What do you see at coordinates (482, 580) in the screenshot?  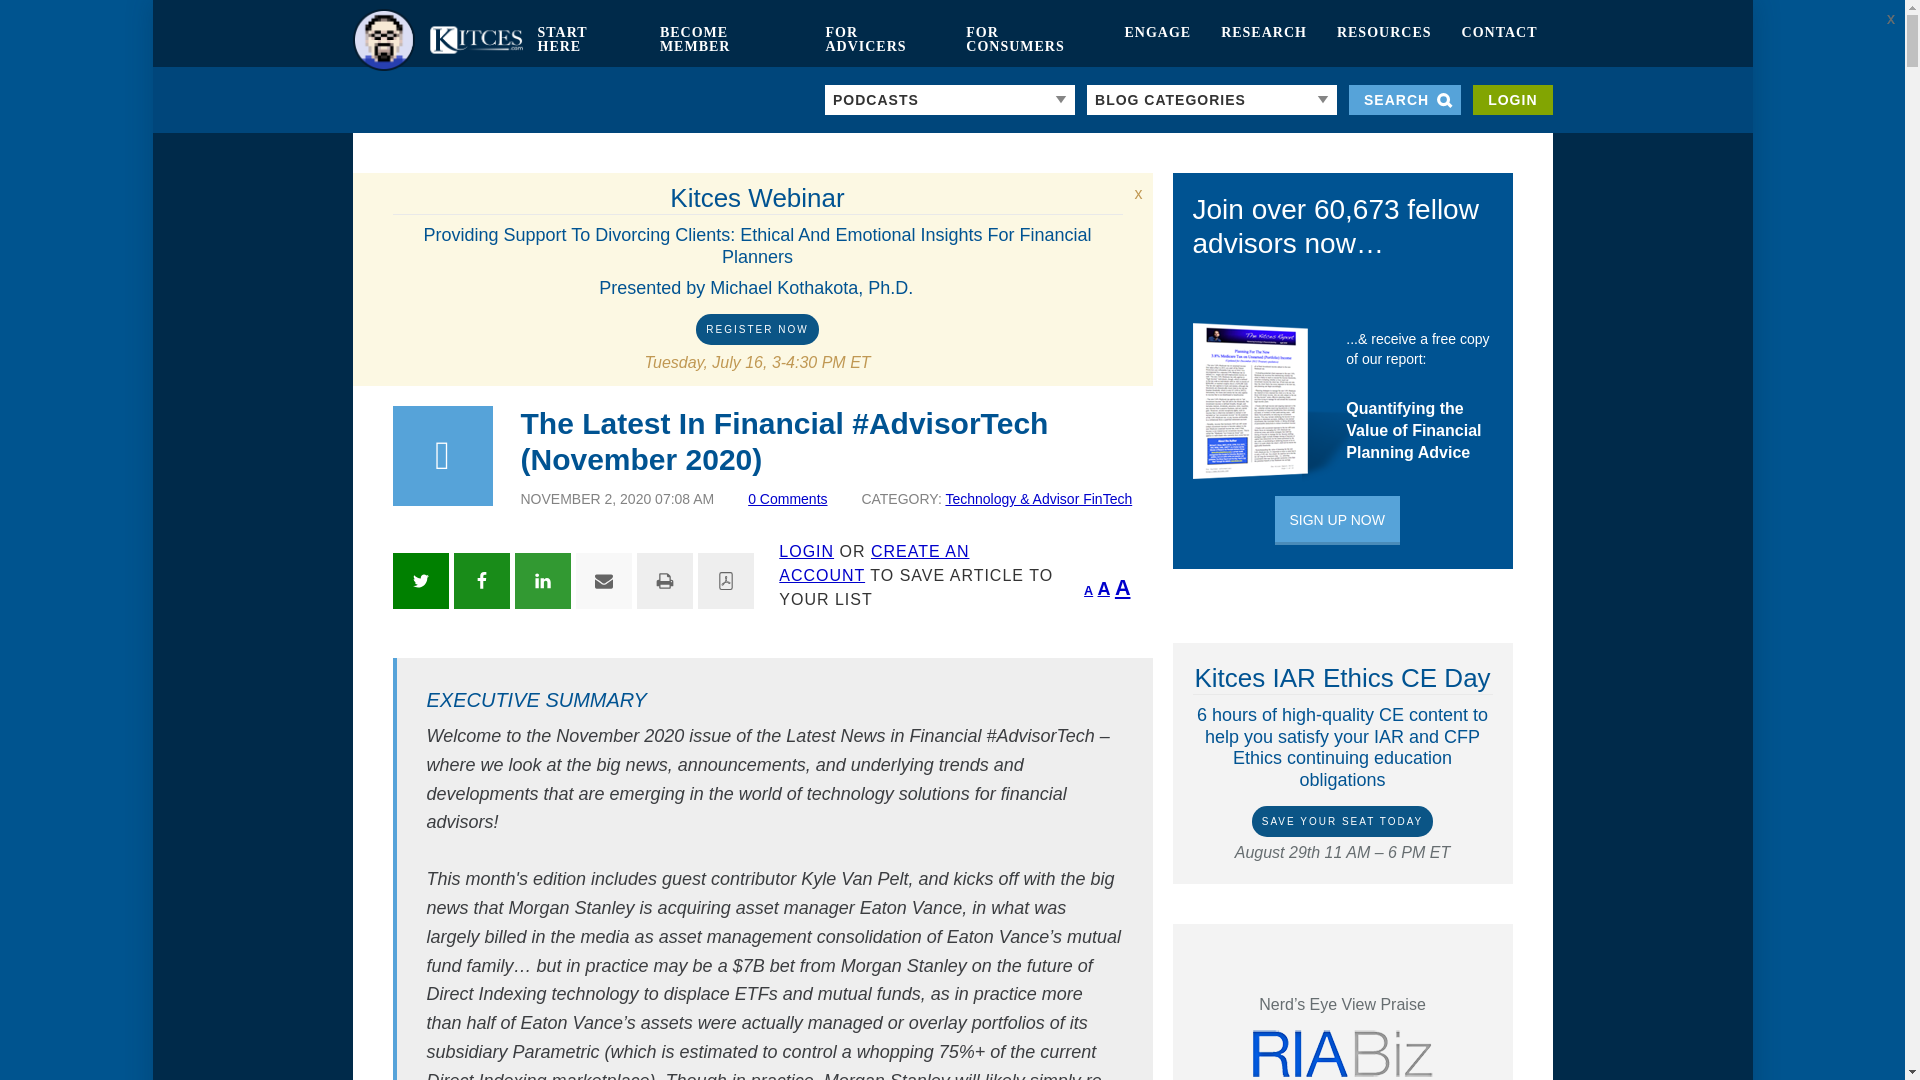 I see `Share on Facebook` at bounding box center [482, 580].